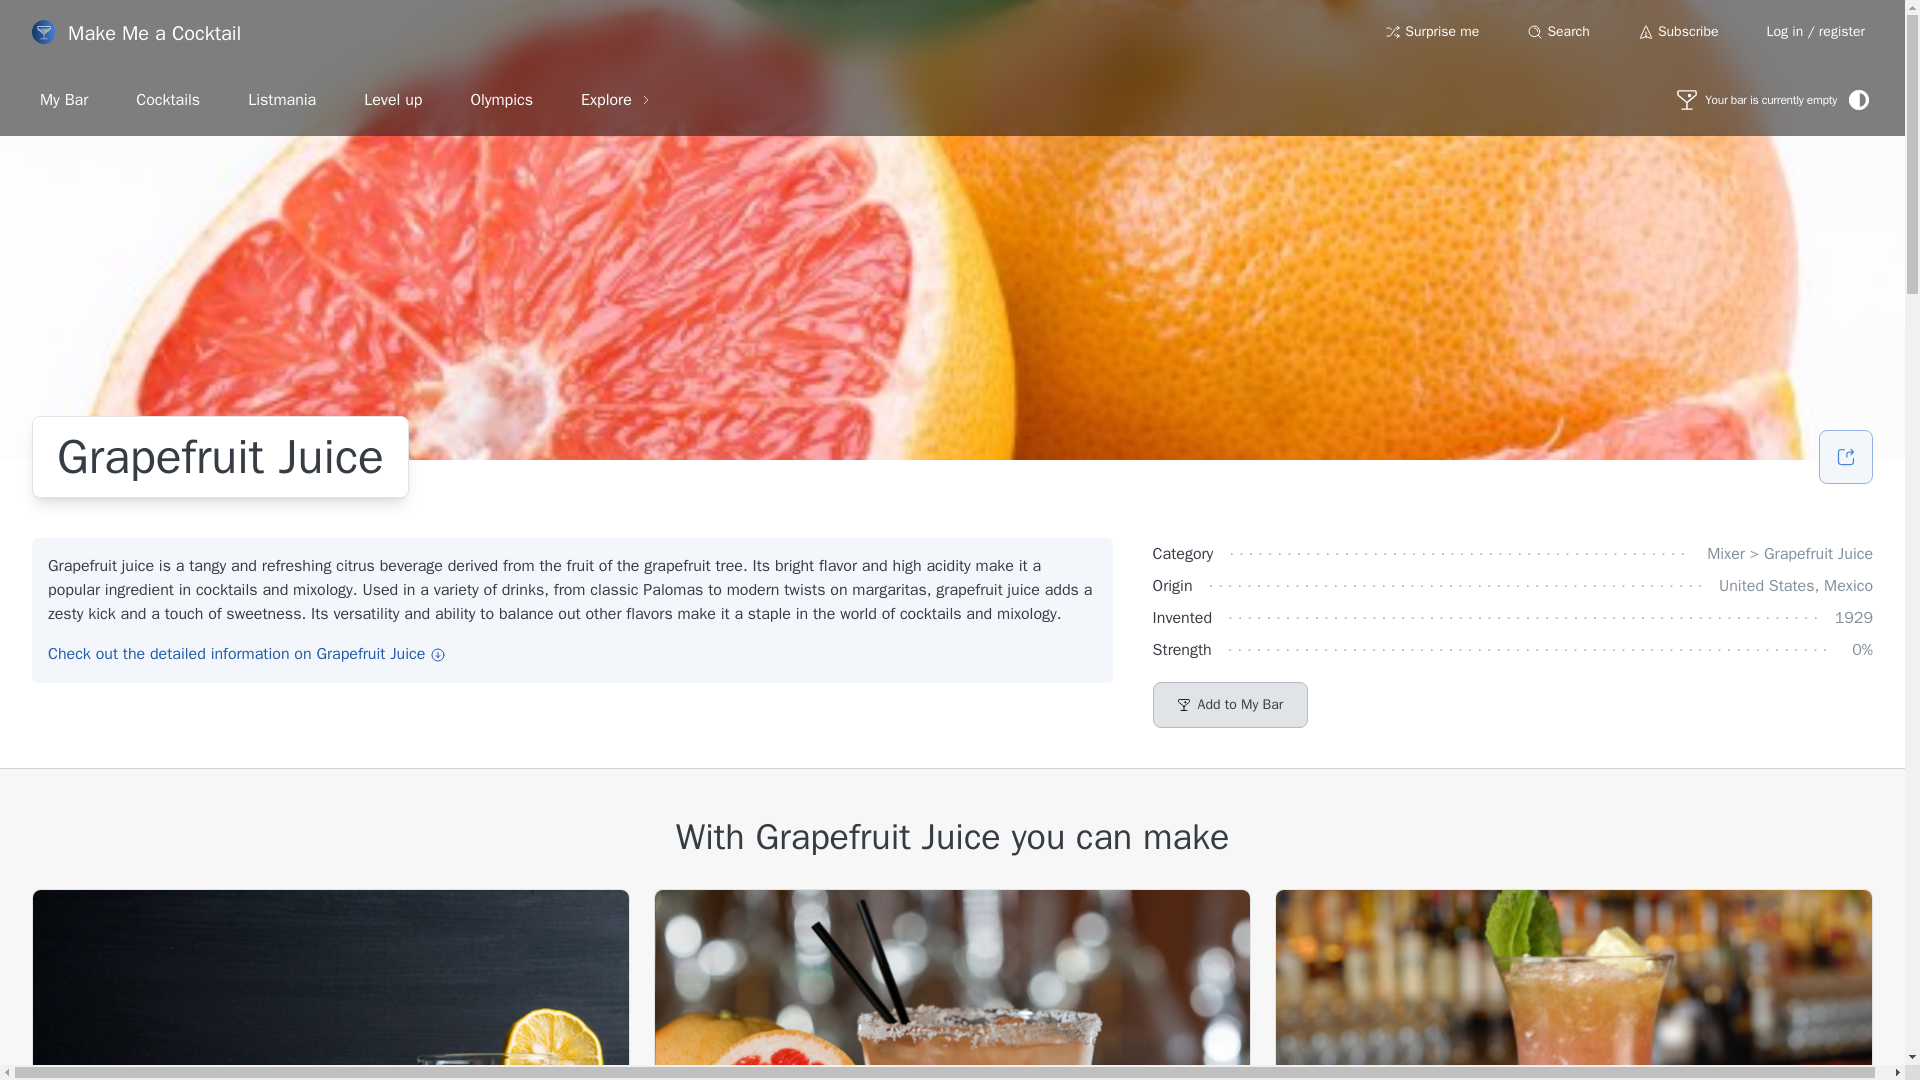 This screenshot has height=1080, width=1920. I want to click on My Bar, so click(63, 99).